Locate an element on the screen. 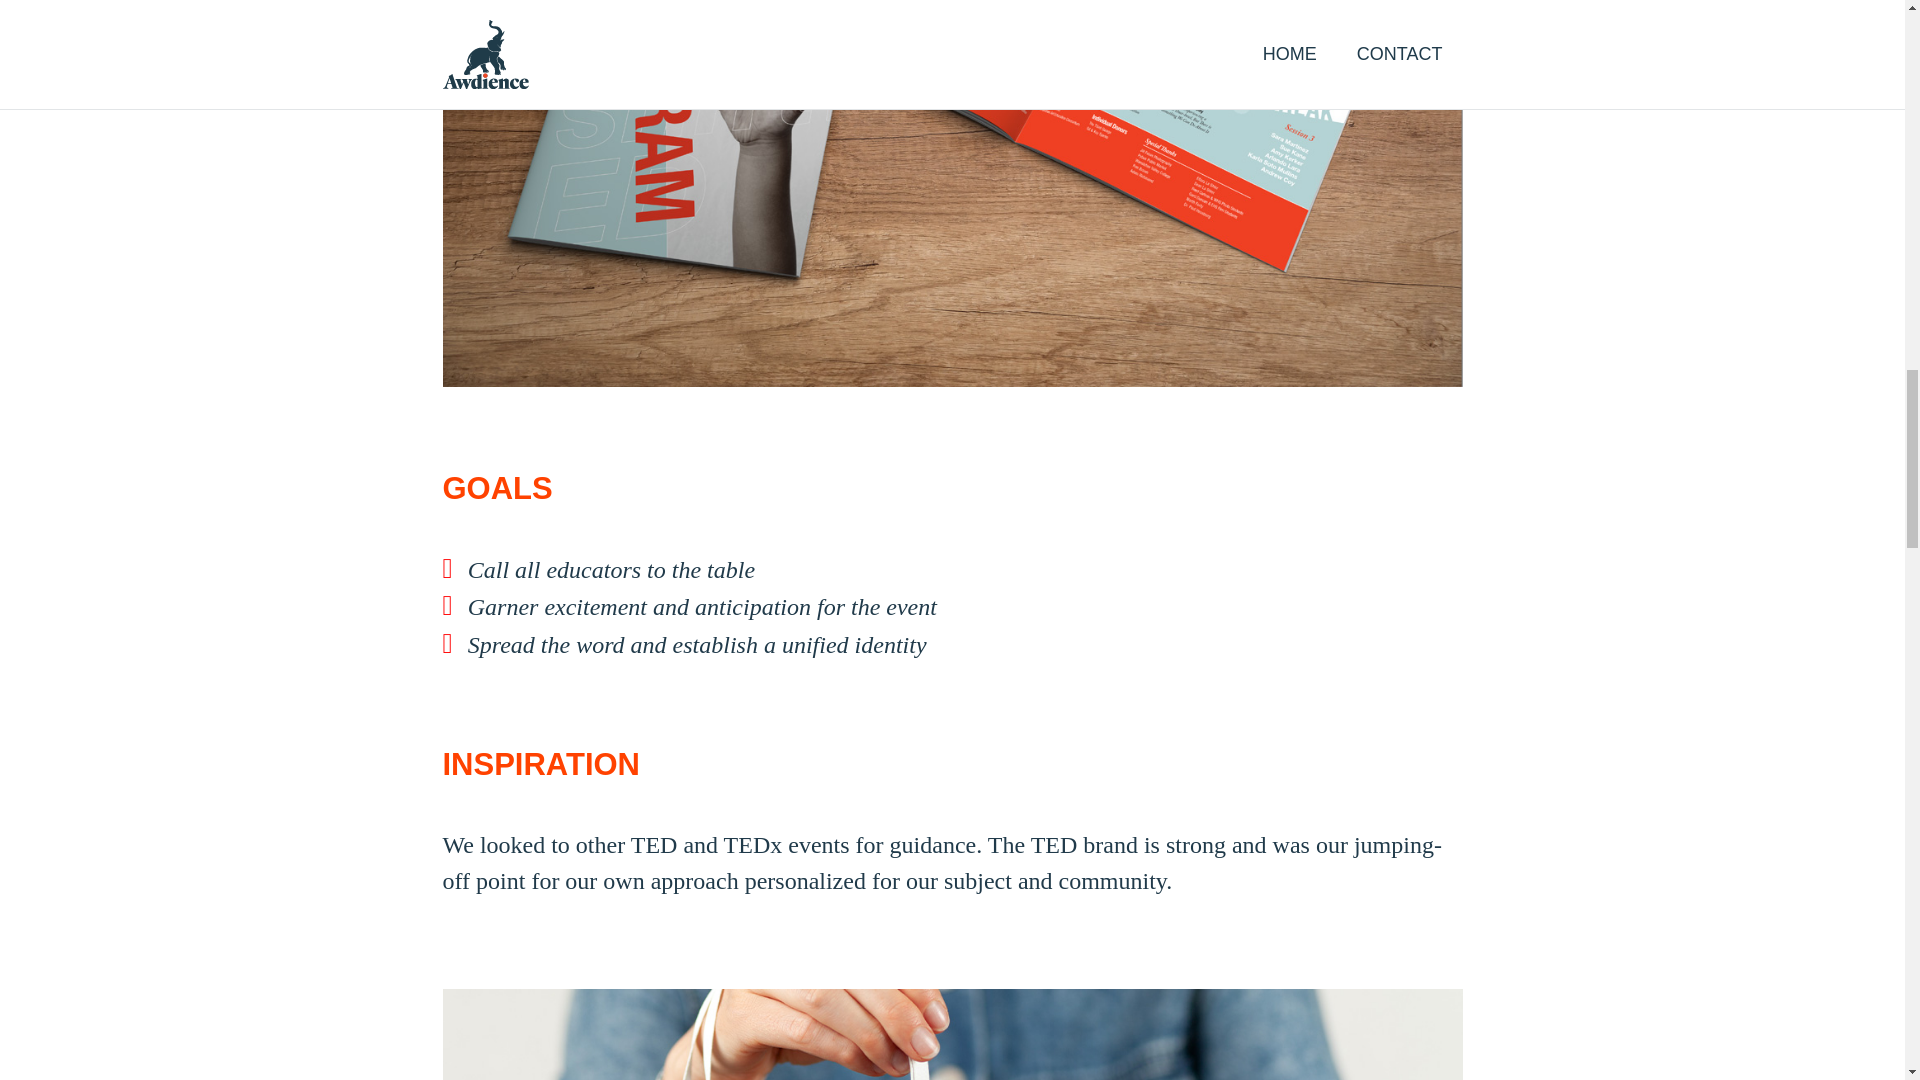 Image resolution: width=1920 pixels, height=1080 pixels. TEDx-Badge is located at coordinates (951, 1034).